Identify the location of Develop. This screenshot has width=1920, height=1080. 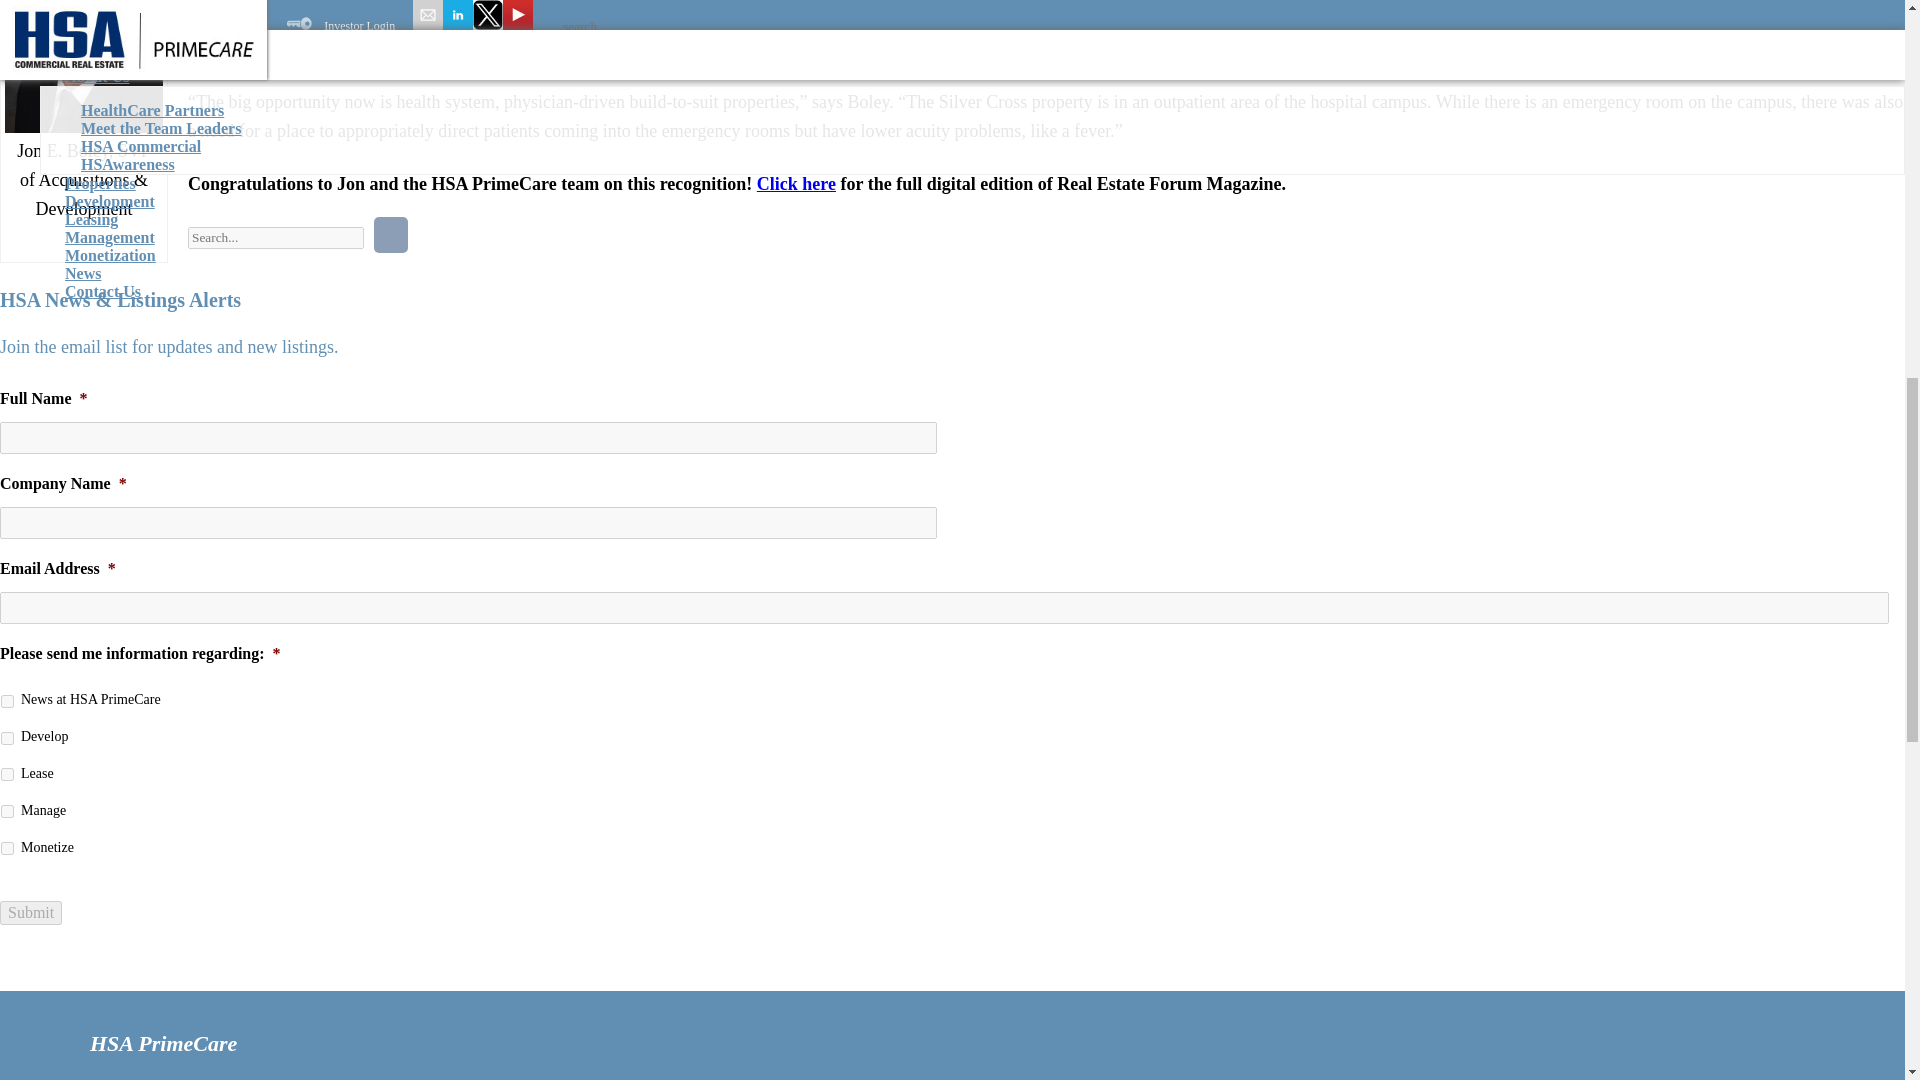
(7, 738).